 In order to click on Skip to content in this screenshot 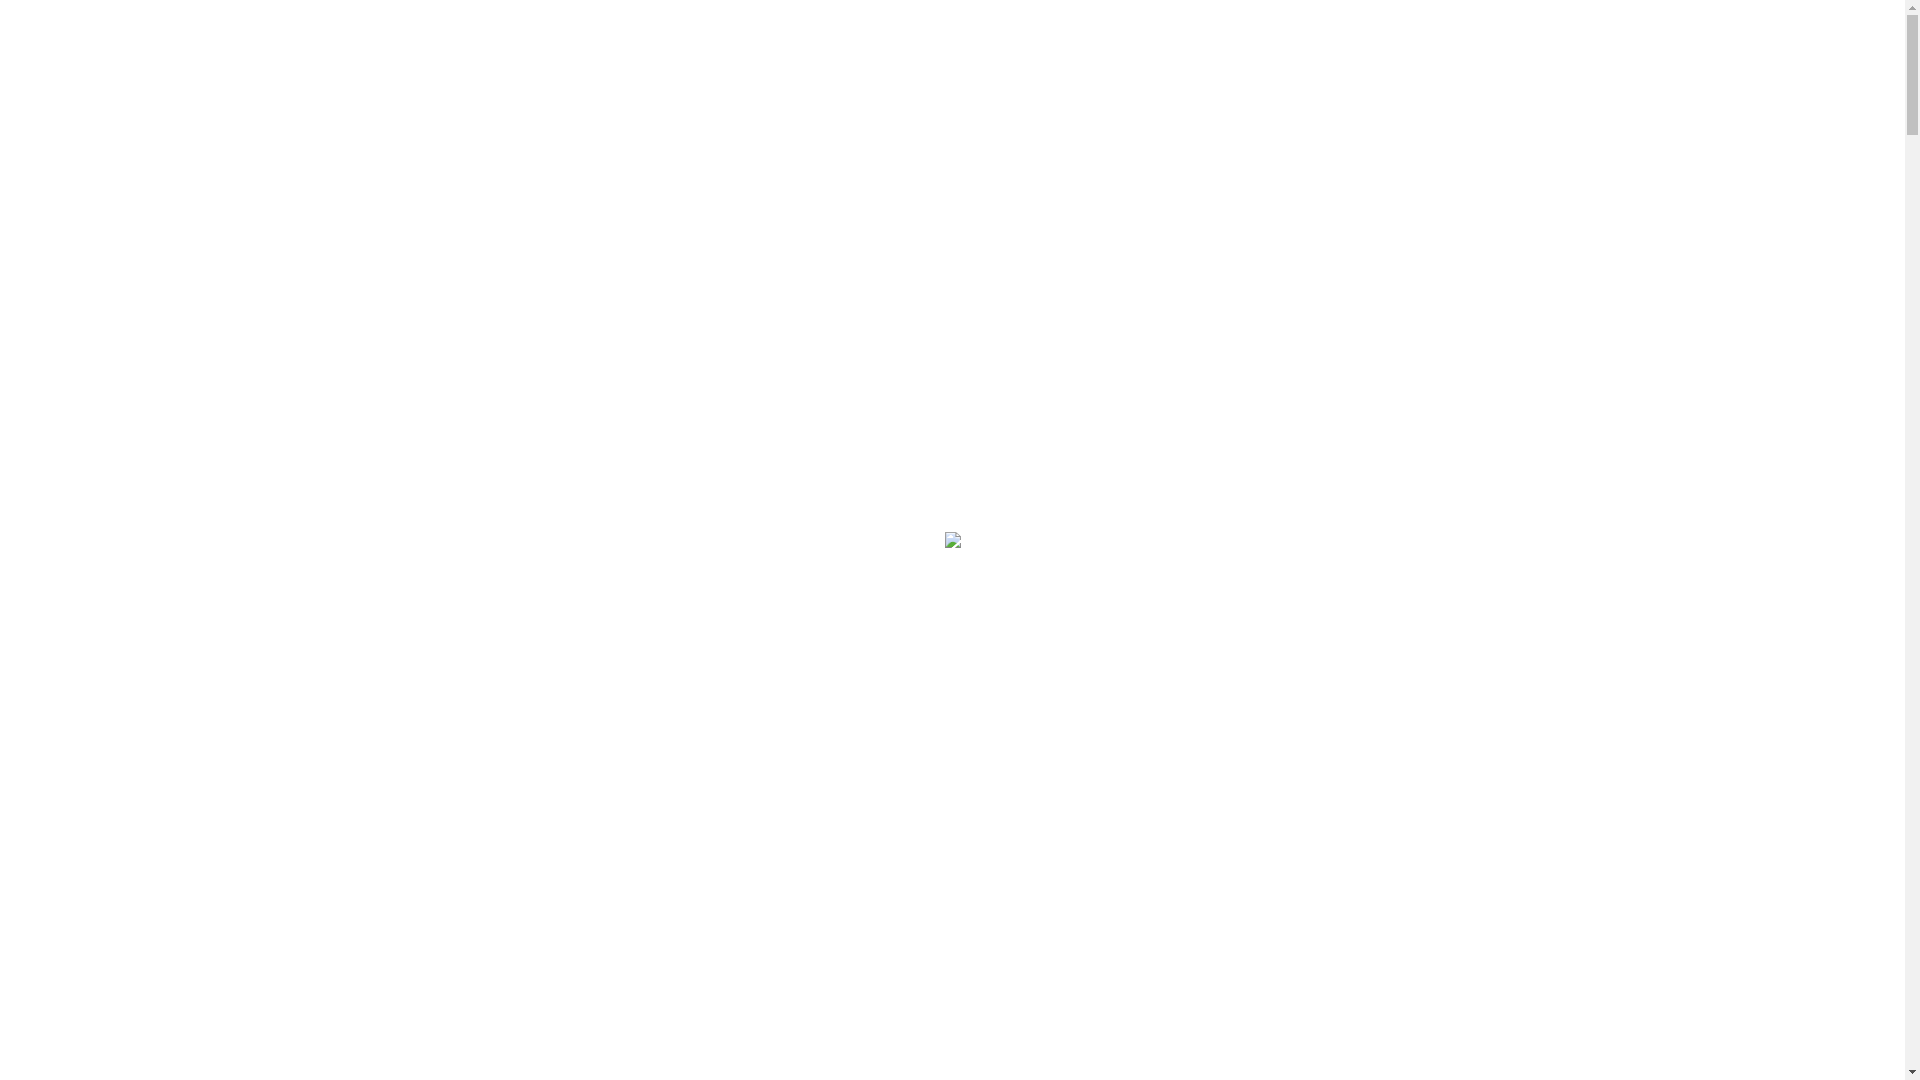, I will do `click(8, 18)`.